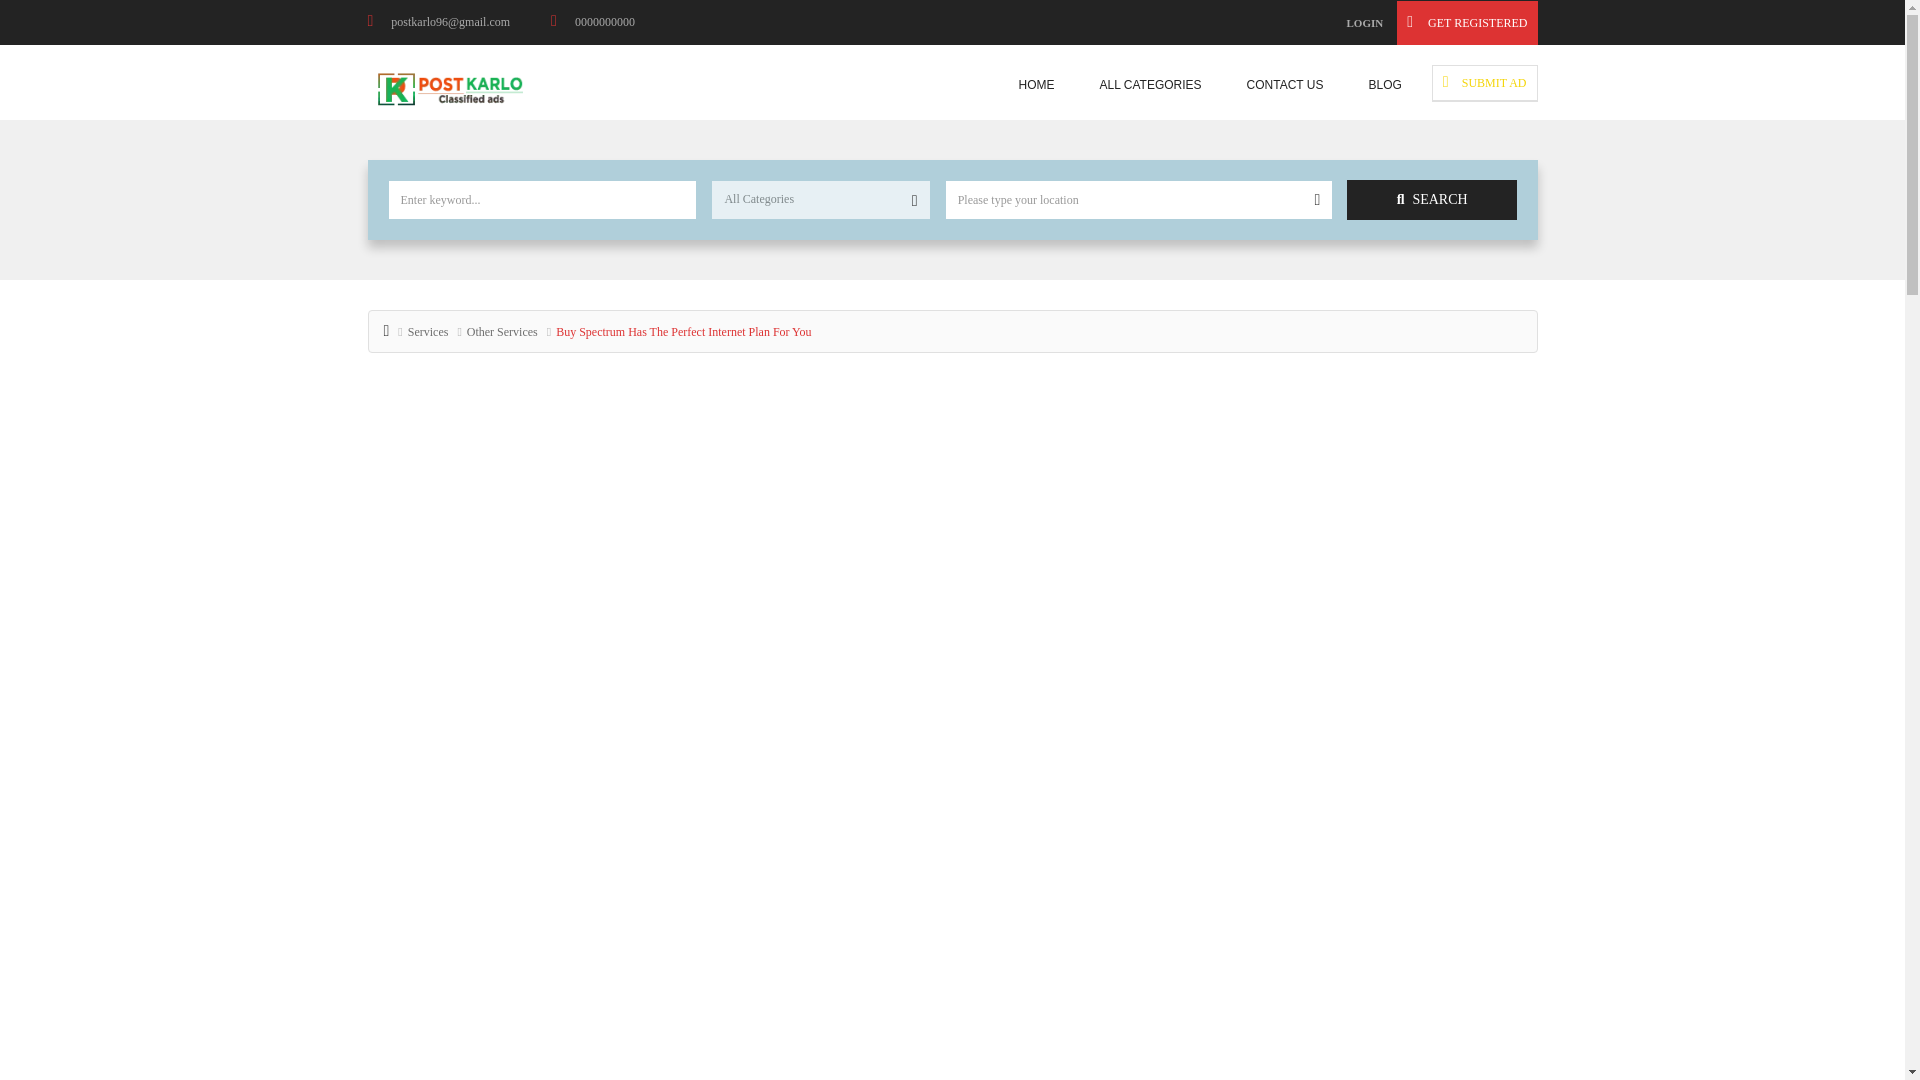 Image resolution: width=1920 pixels, height=1080 pixels. I want to click on Home, so click(1036, 85).